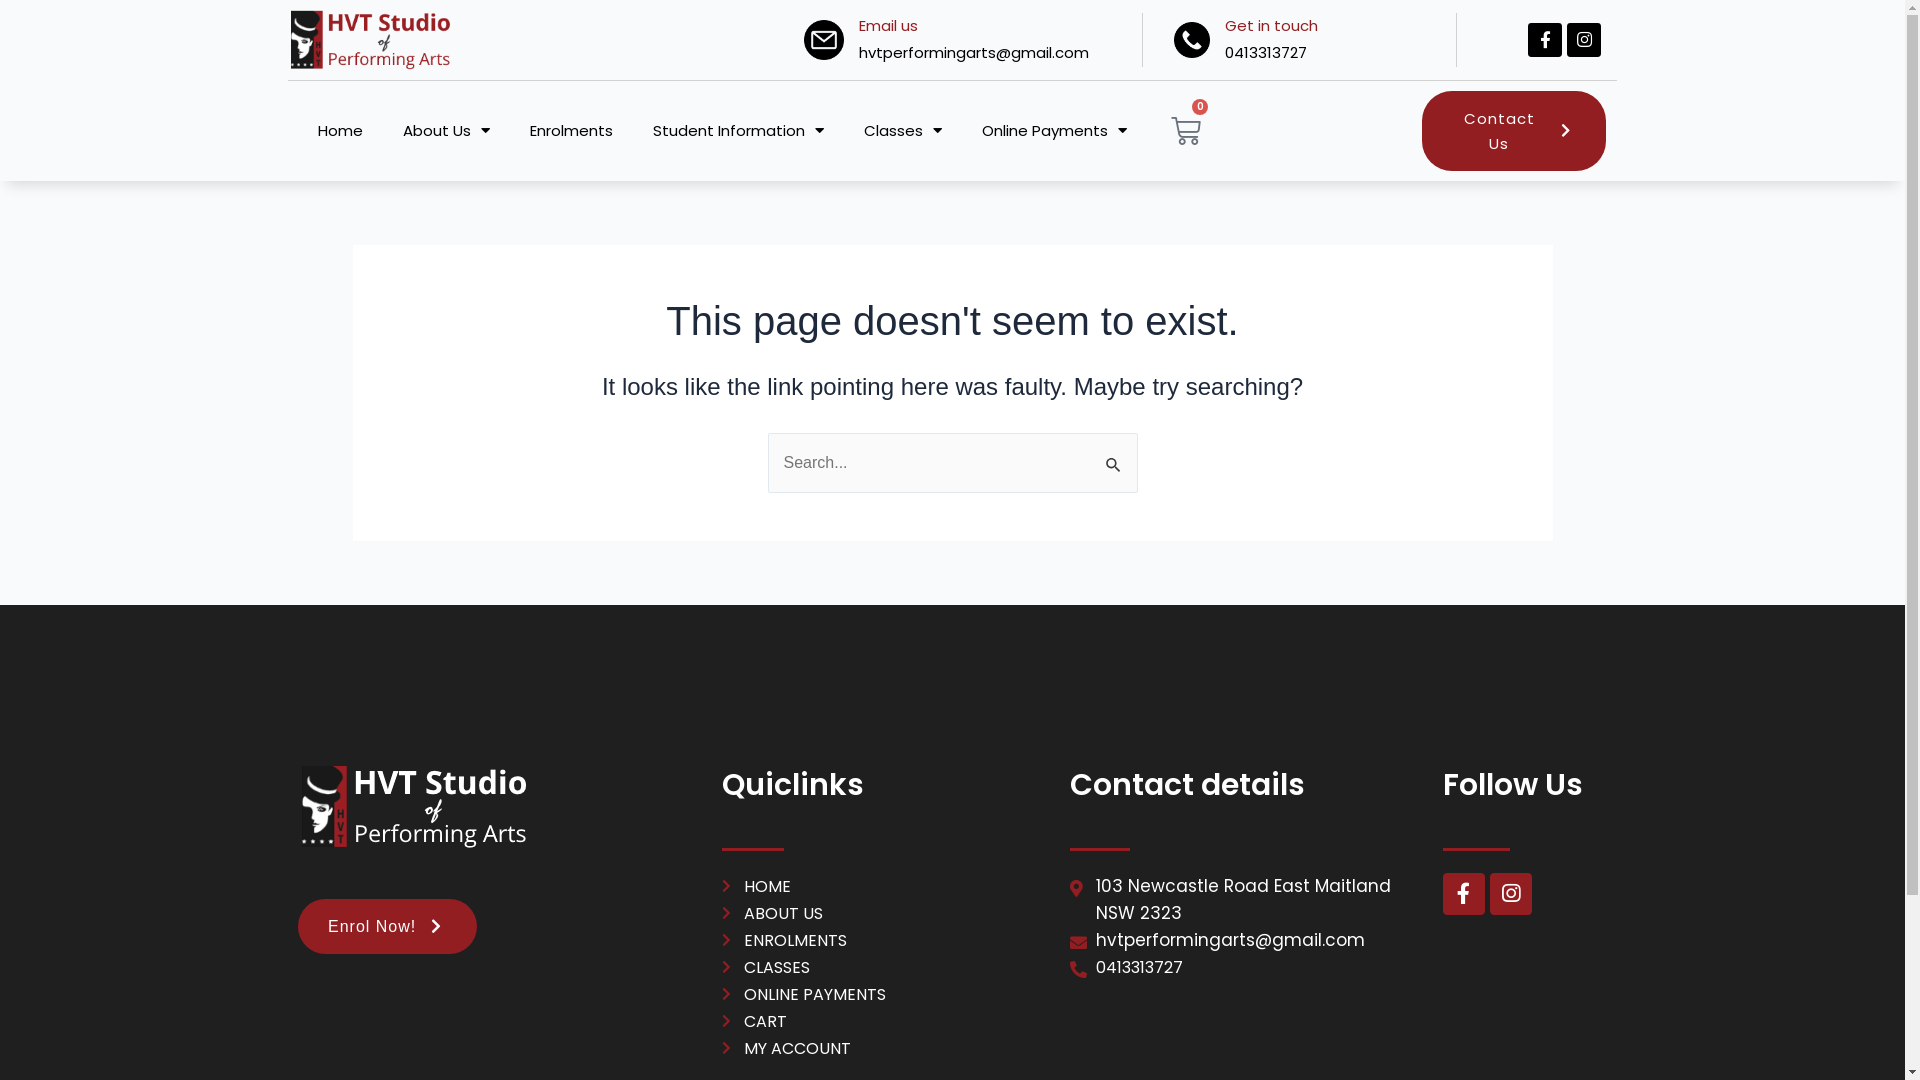  What do you see at coordinates (1514, 131) in the screenshot?
I see `Contact Us` at bounding box center [1514, 131].